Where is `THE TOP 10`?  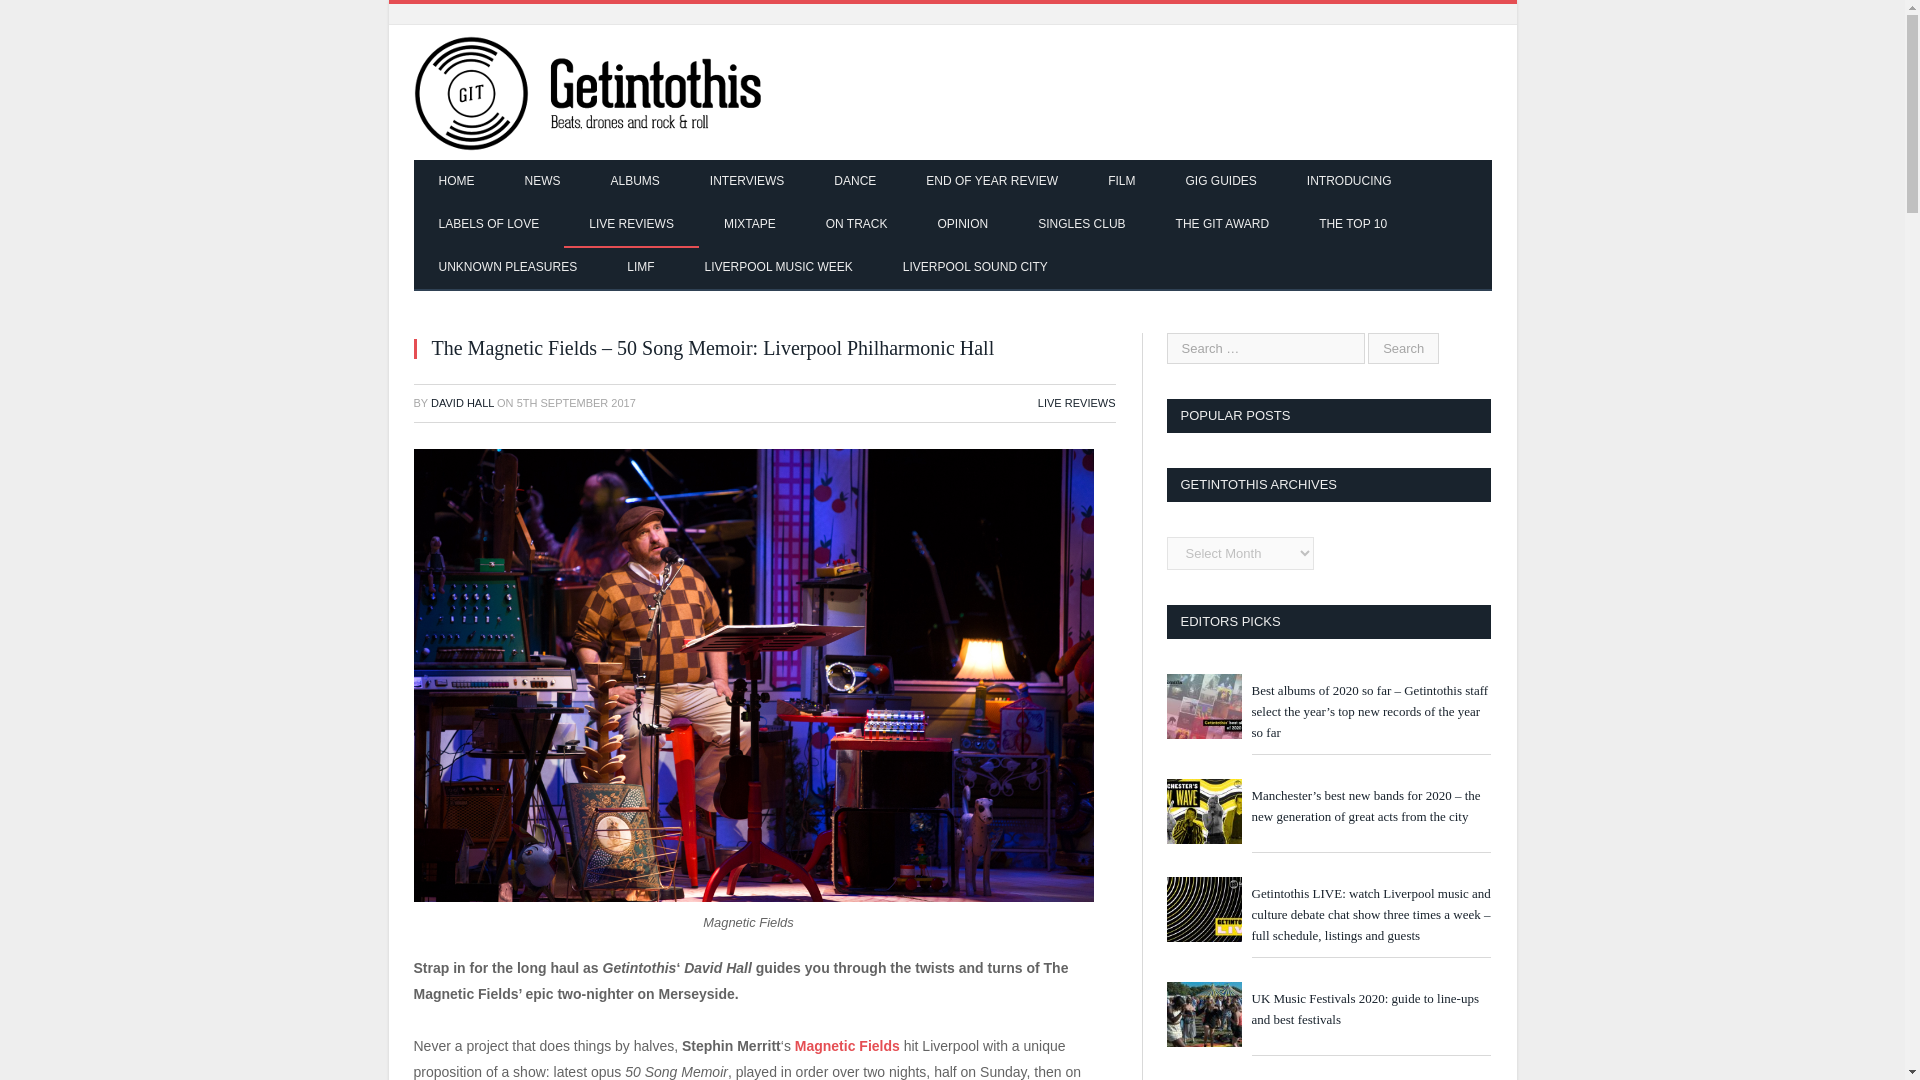
THE TOP 10 is located at coordinates (1352, 226).